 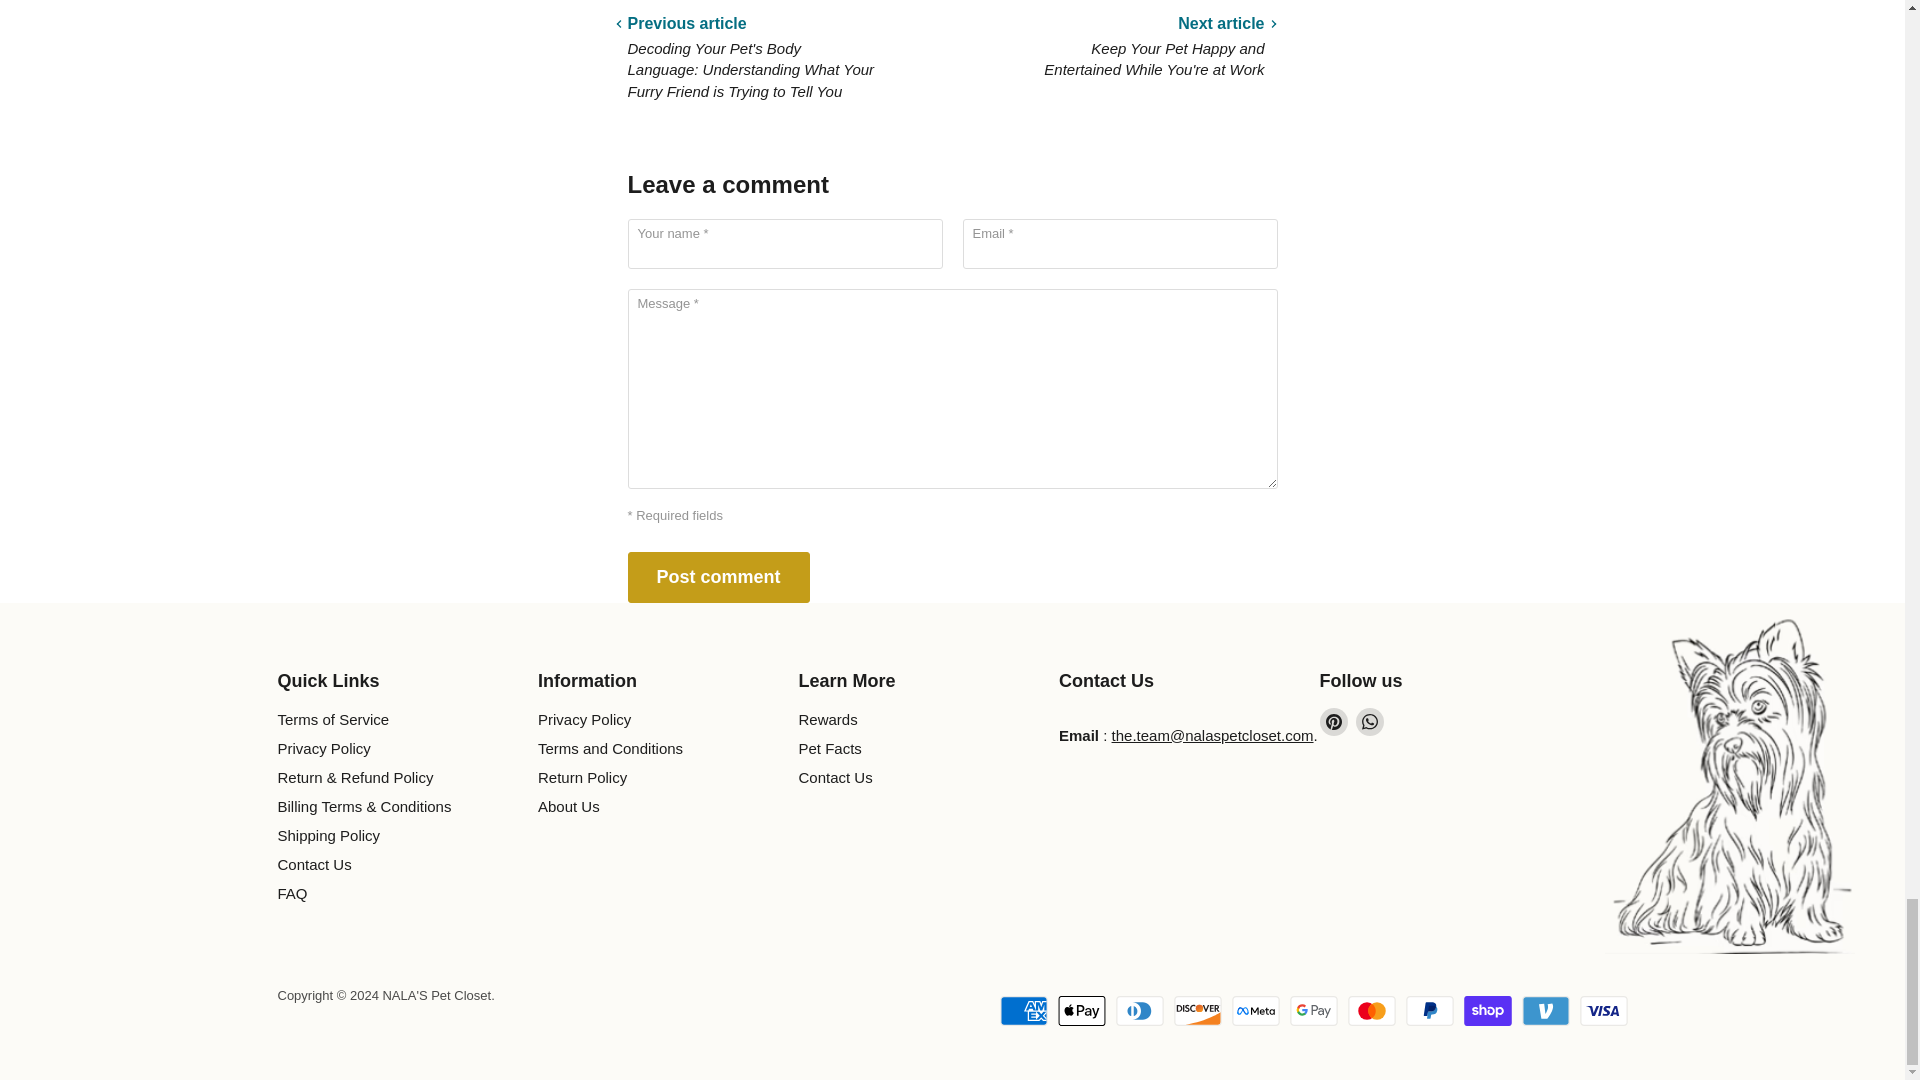 I want to click on American Express, so click(x=1024, y=1009).